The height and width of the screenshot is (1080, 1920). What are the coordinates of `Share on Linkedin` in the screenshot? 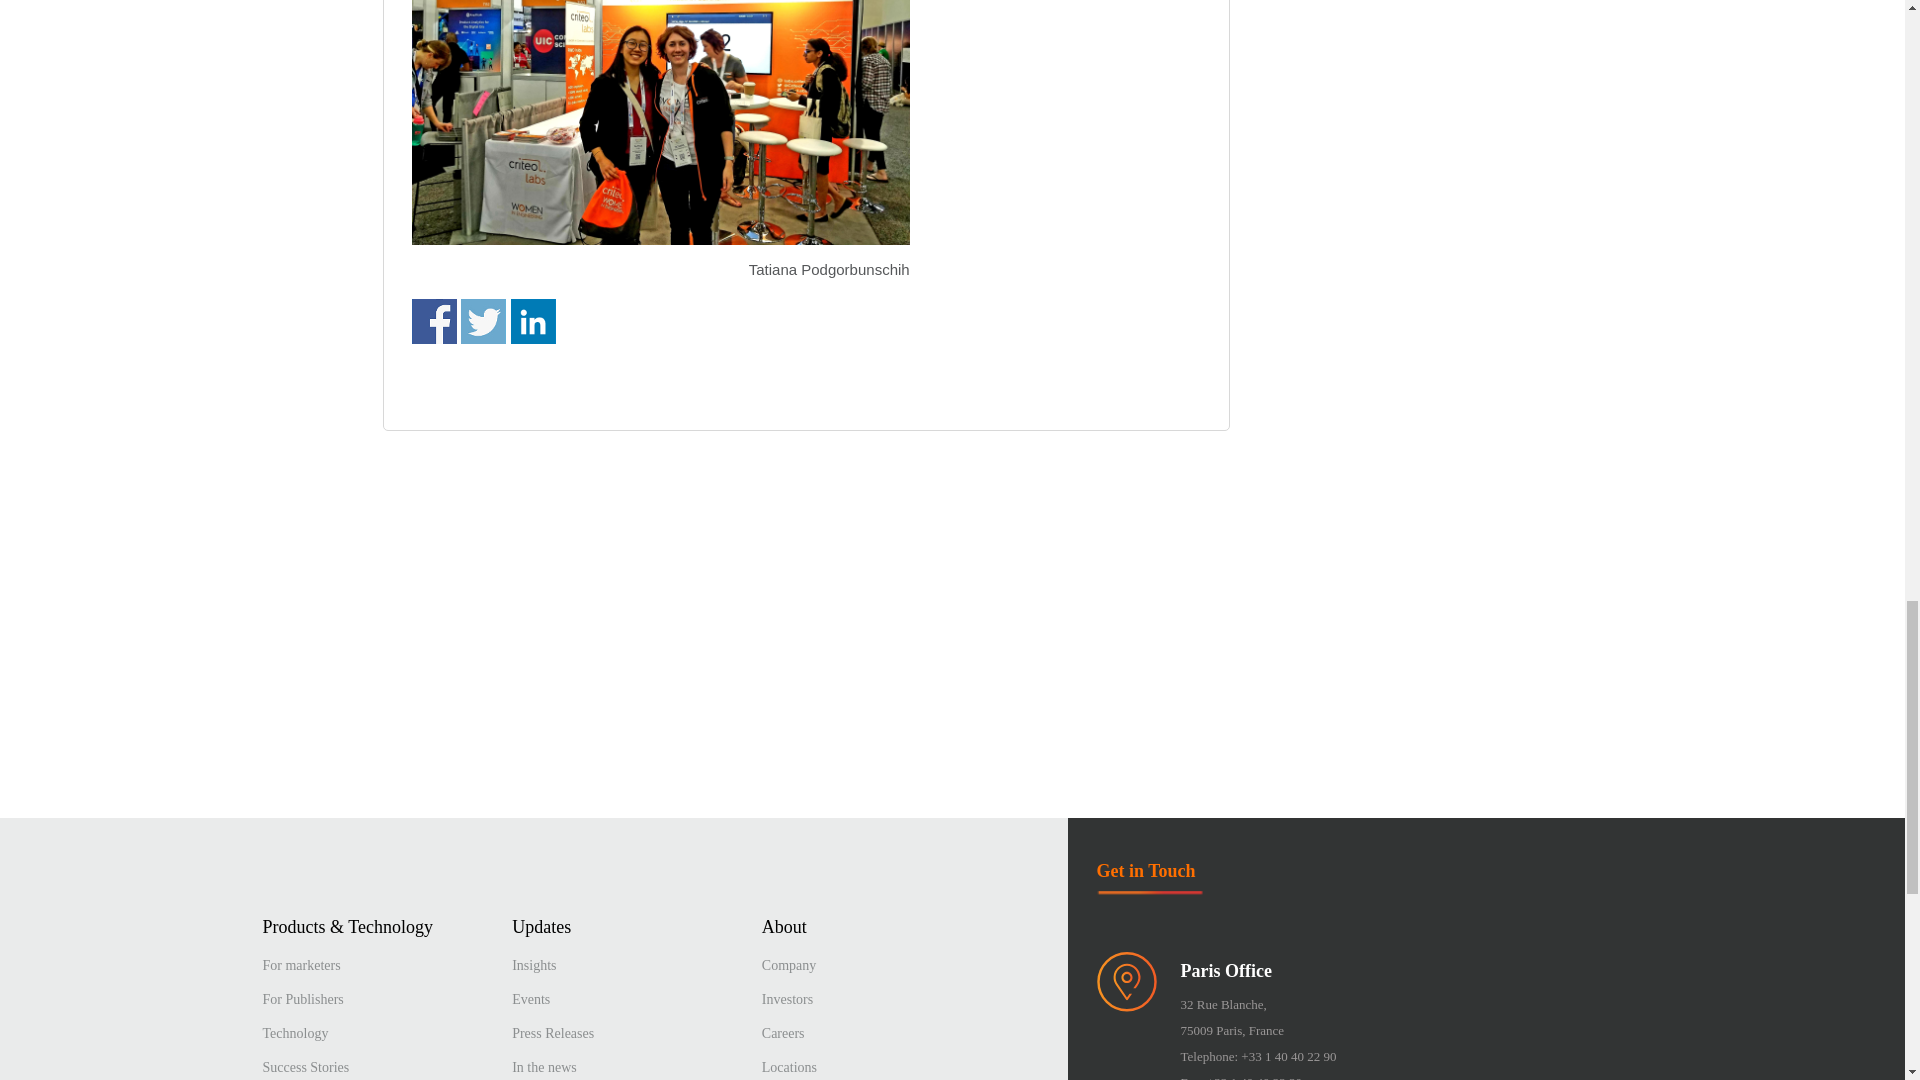 It's located at (533, 322).